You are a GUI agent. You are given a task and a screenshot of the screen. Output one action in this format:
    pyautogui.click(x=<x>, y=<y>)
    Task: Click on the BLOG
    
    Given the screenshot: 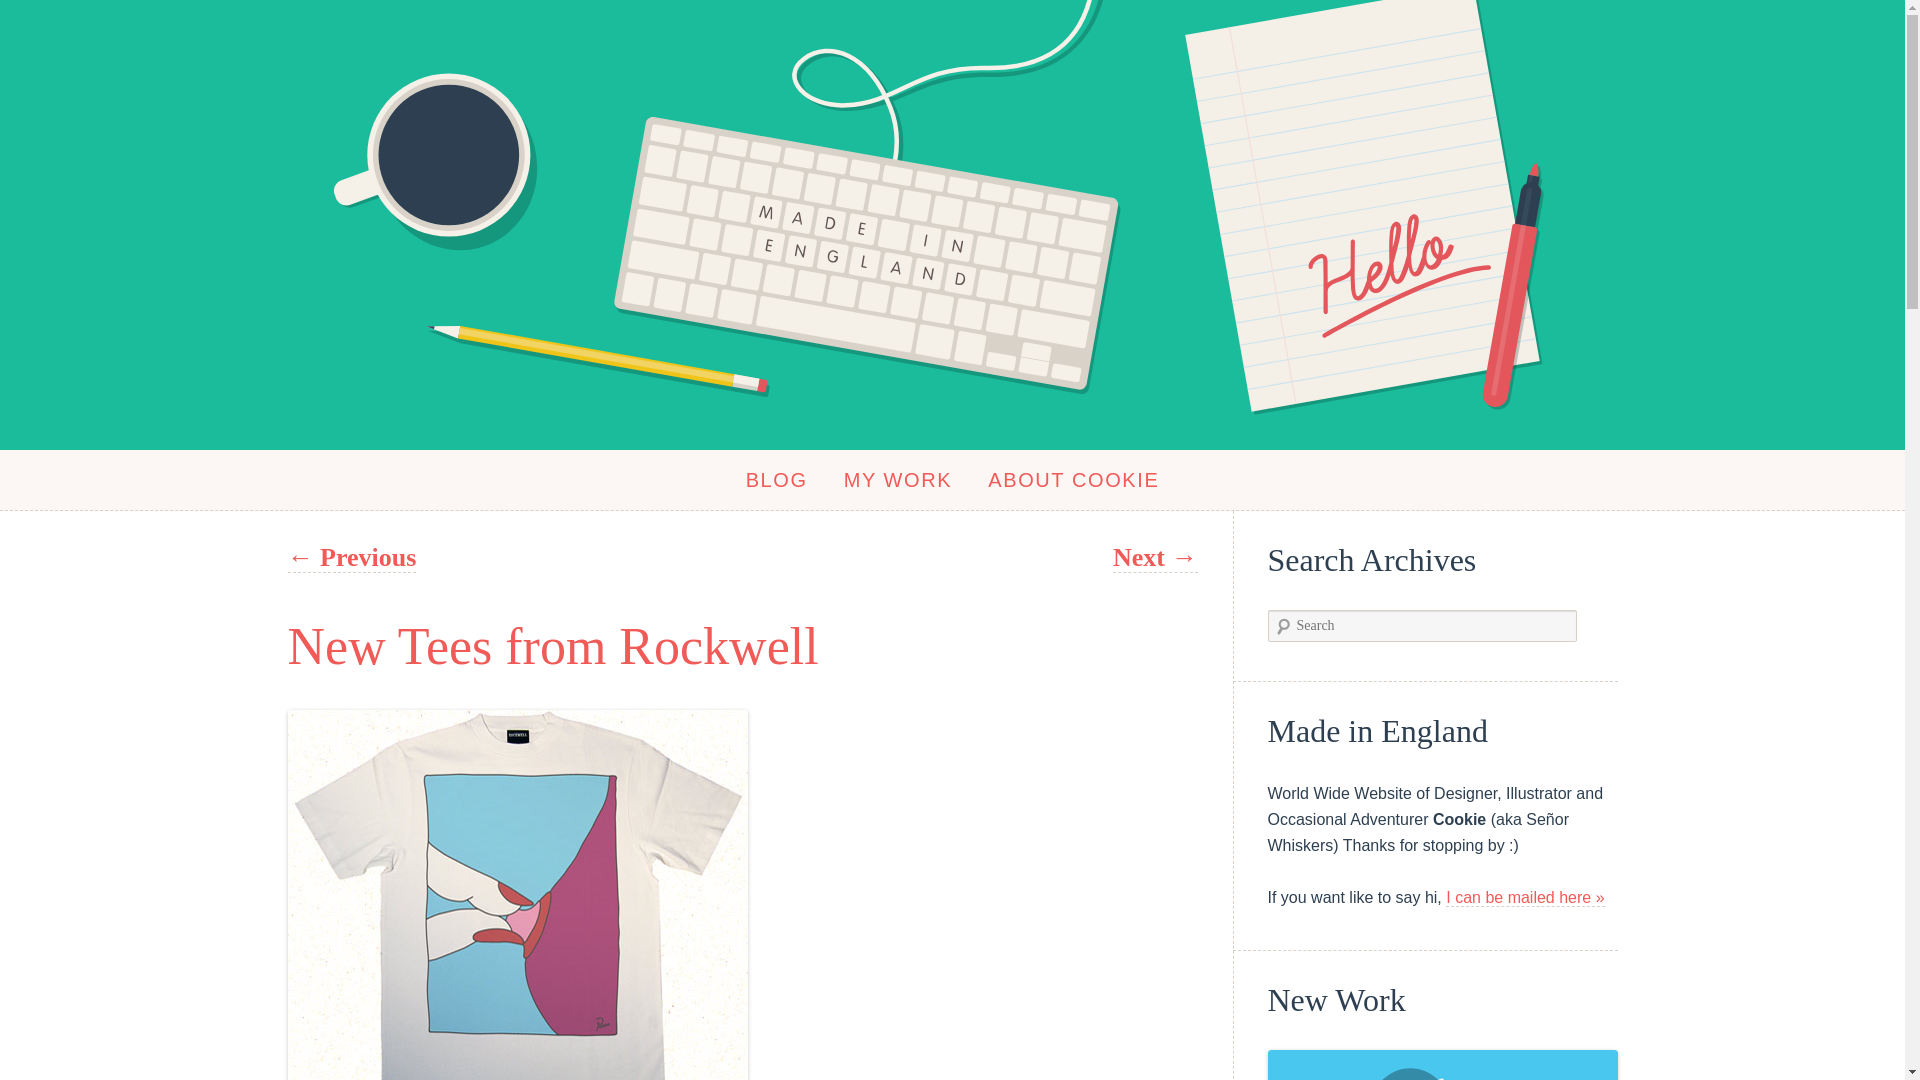 What is the action you would take?
    pyautogui.click(x=776, y=480)
    